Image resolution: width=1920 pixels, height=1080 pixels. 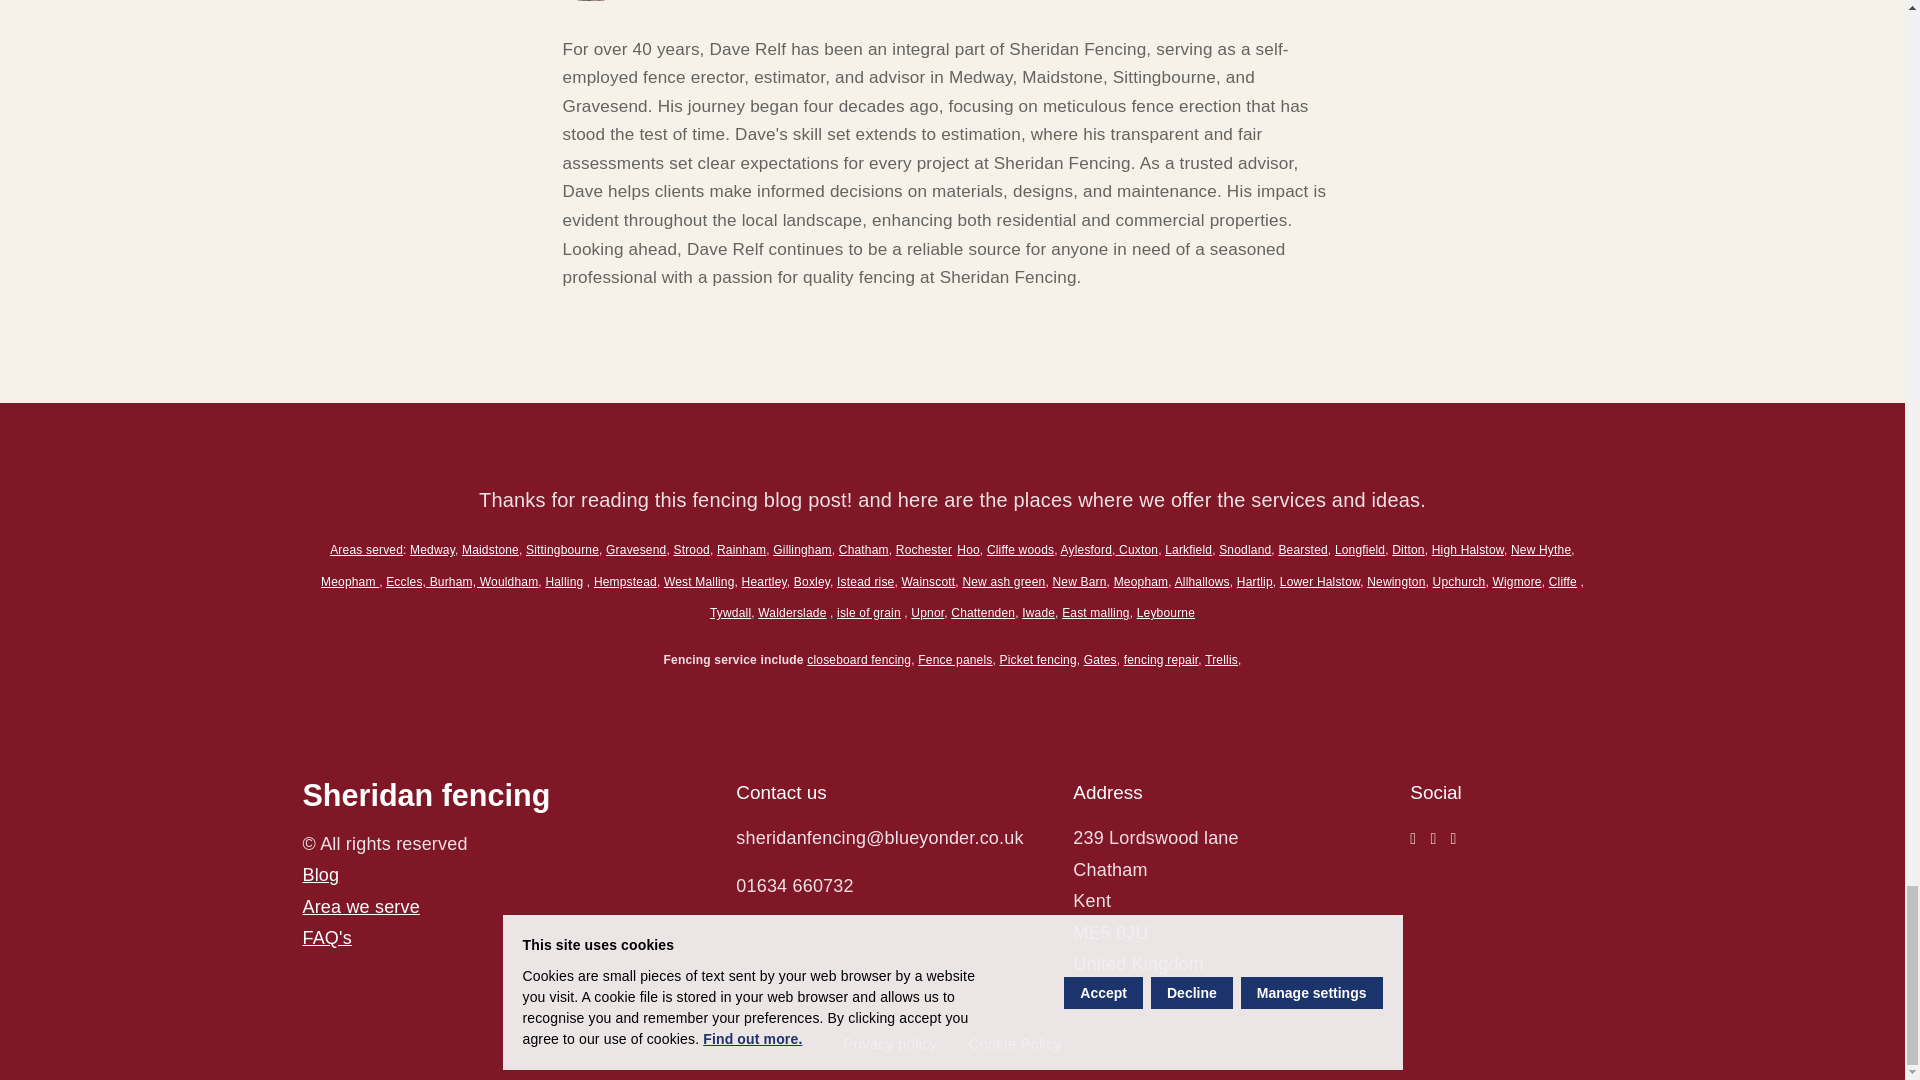 What do you see at coordinates (802, 548) in the screenshot?
I see `Gillingham` at bounding box center [802, 548].